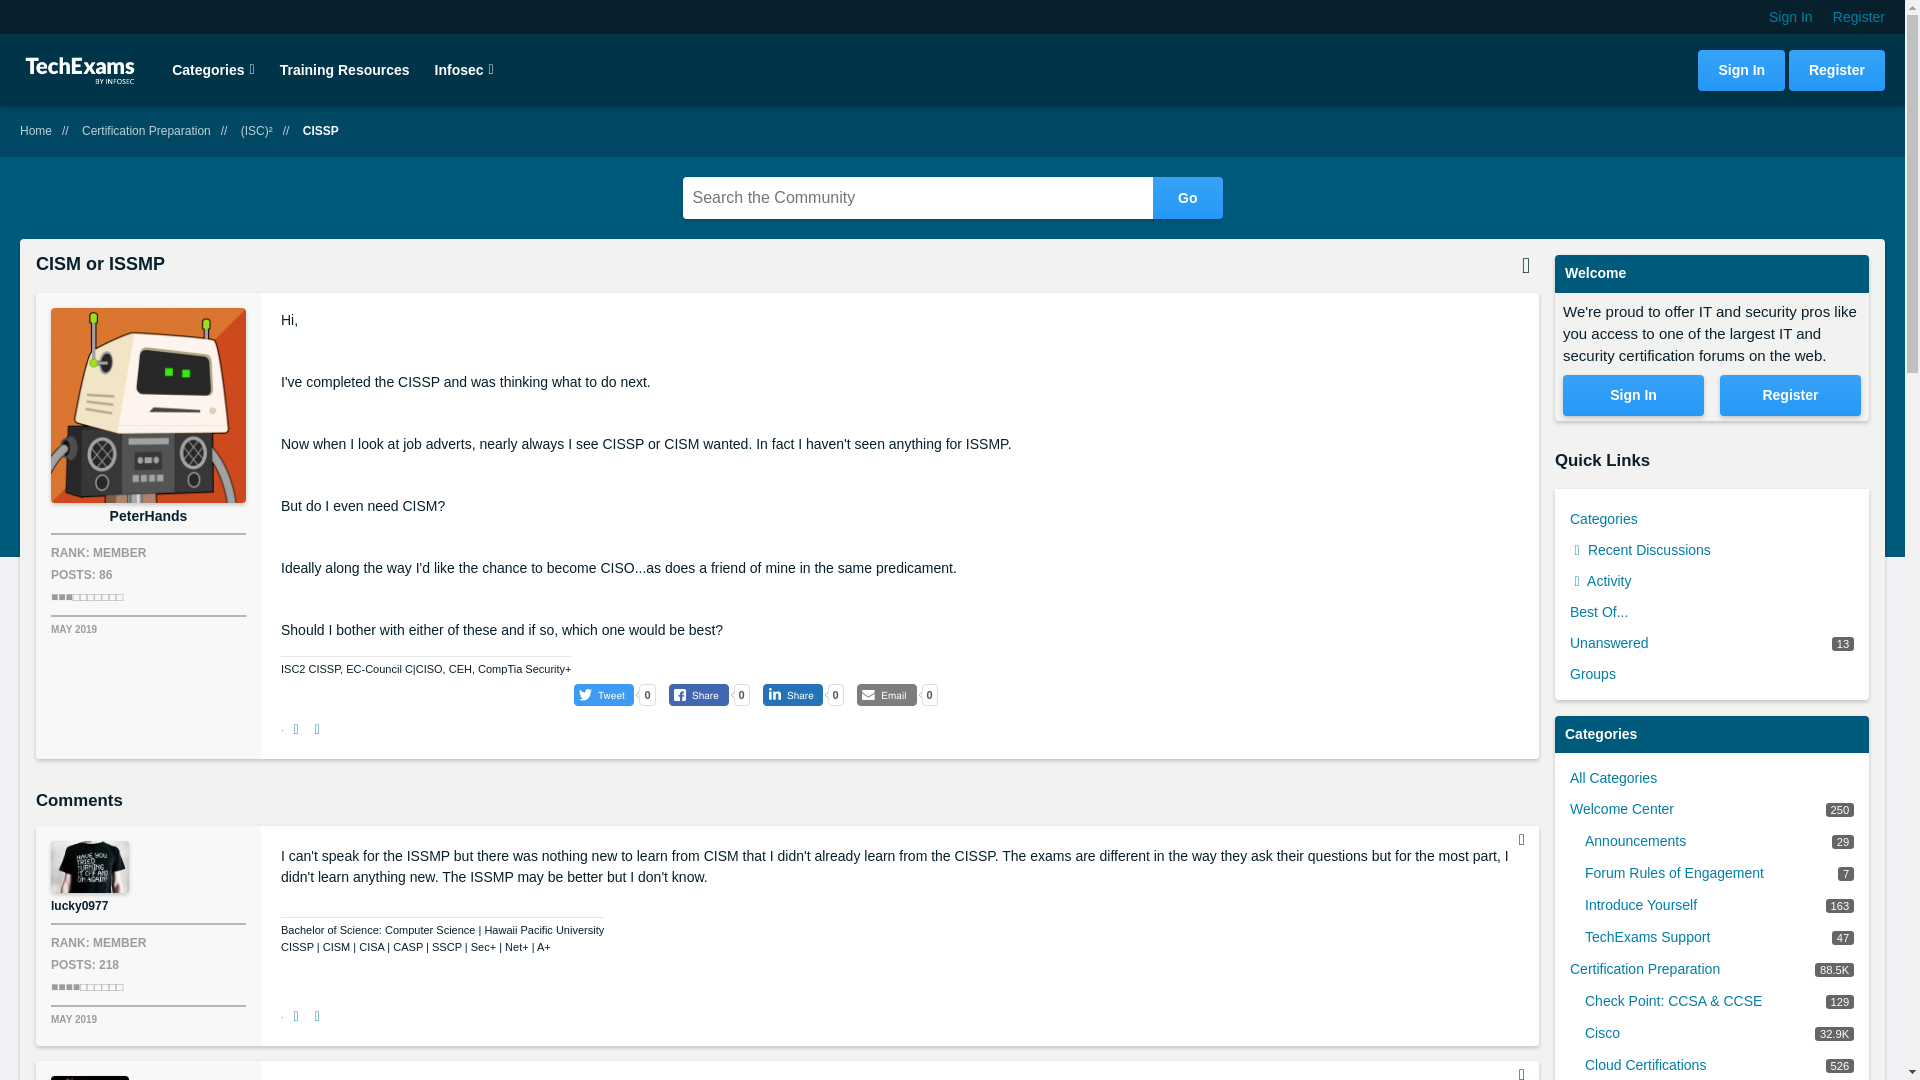  I want to click on Training Resources, so click(345, 69).